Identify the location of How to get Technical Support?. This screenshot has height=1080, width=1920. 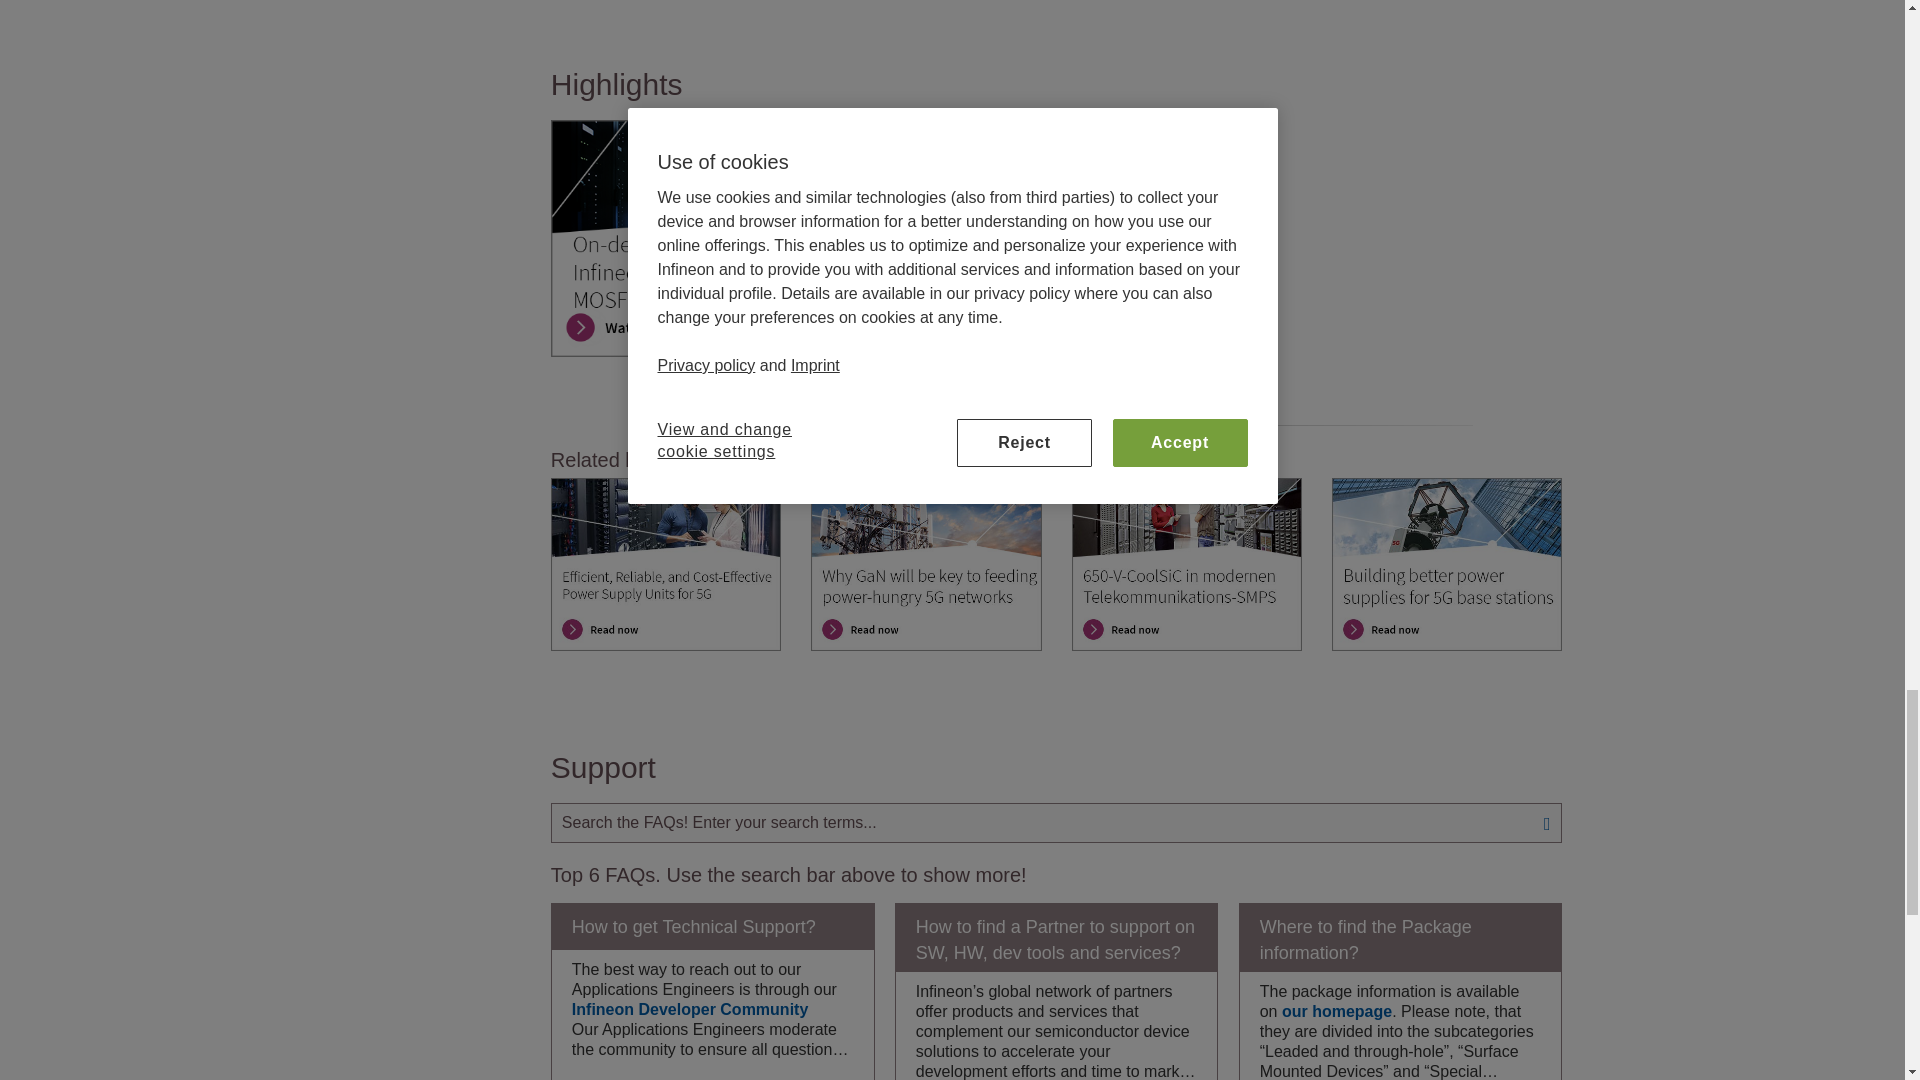
(712, 926).